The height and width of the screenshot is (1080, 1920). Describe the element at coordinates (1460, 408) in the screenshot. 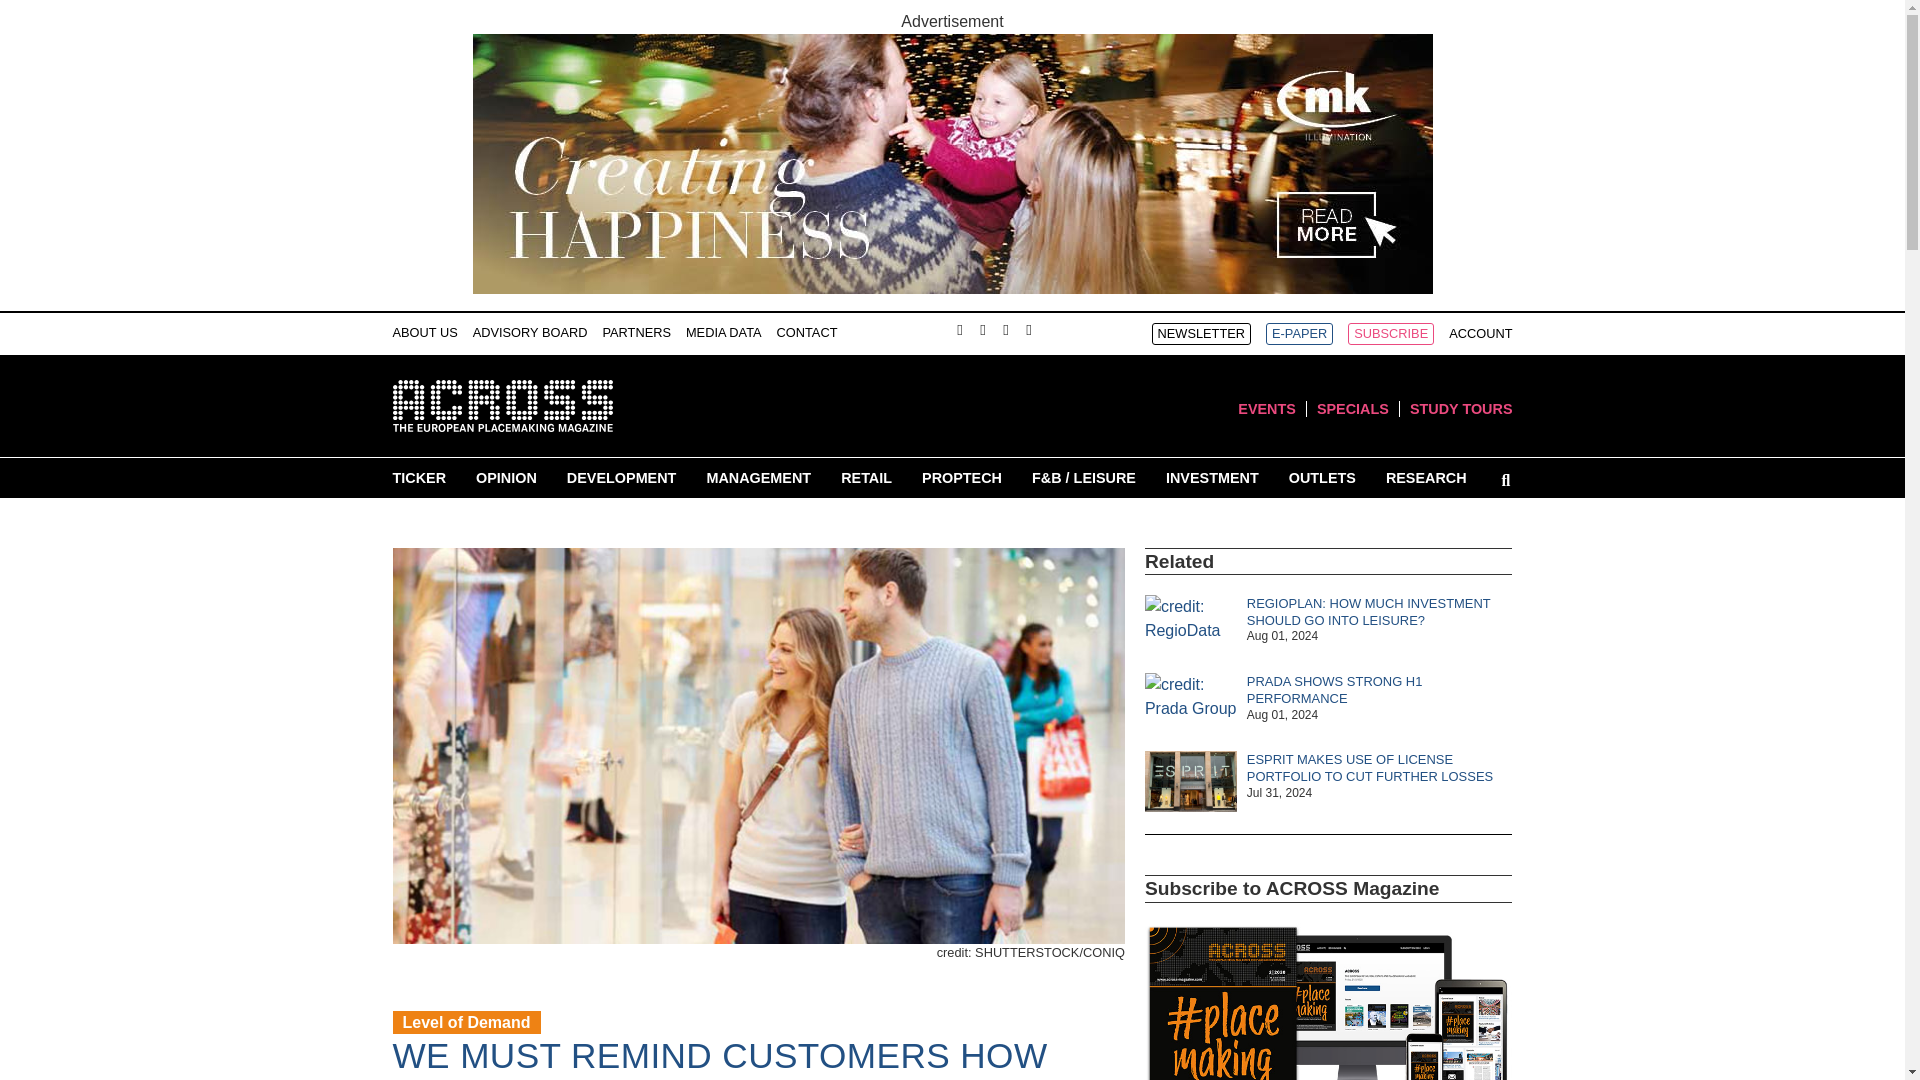

I see `STUDY TOURS` at that location.